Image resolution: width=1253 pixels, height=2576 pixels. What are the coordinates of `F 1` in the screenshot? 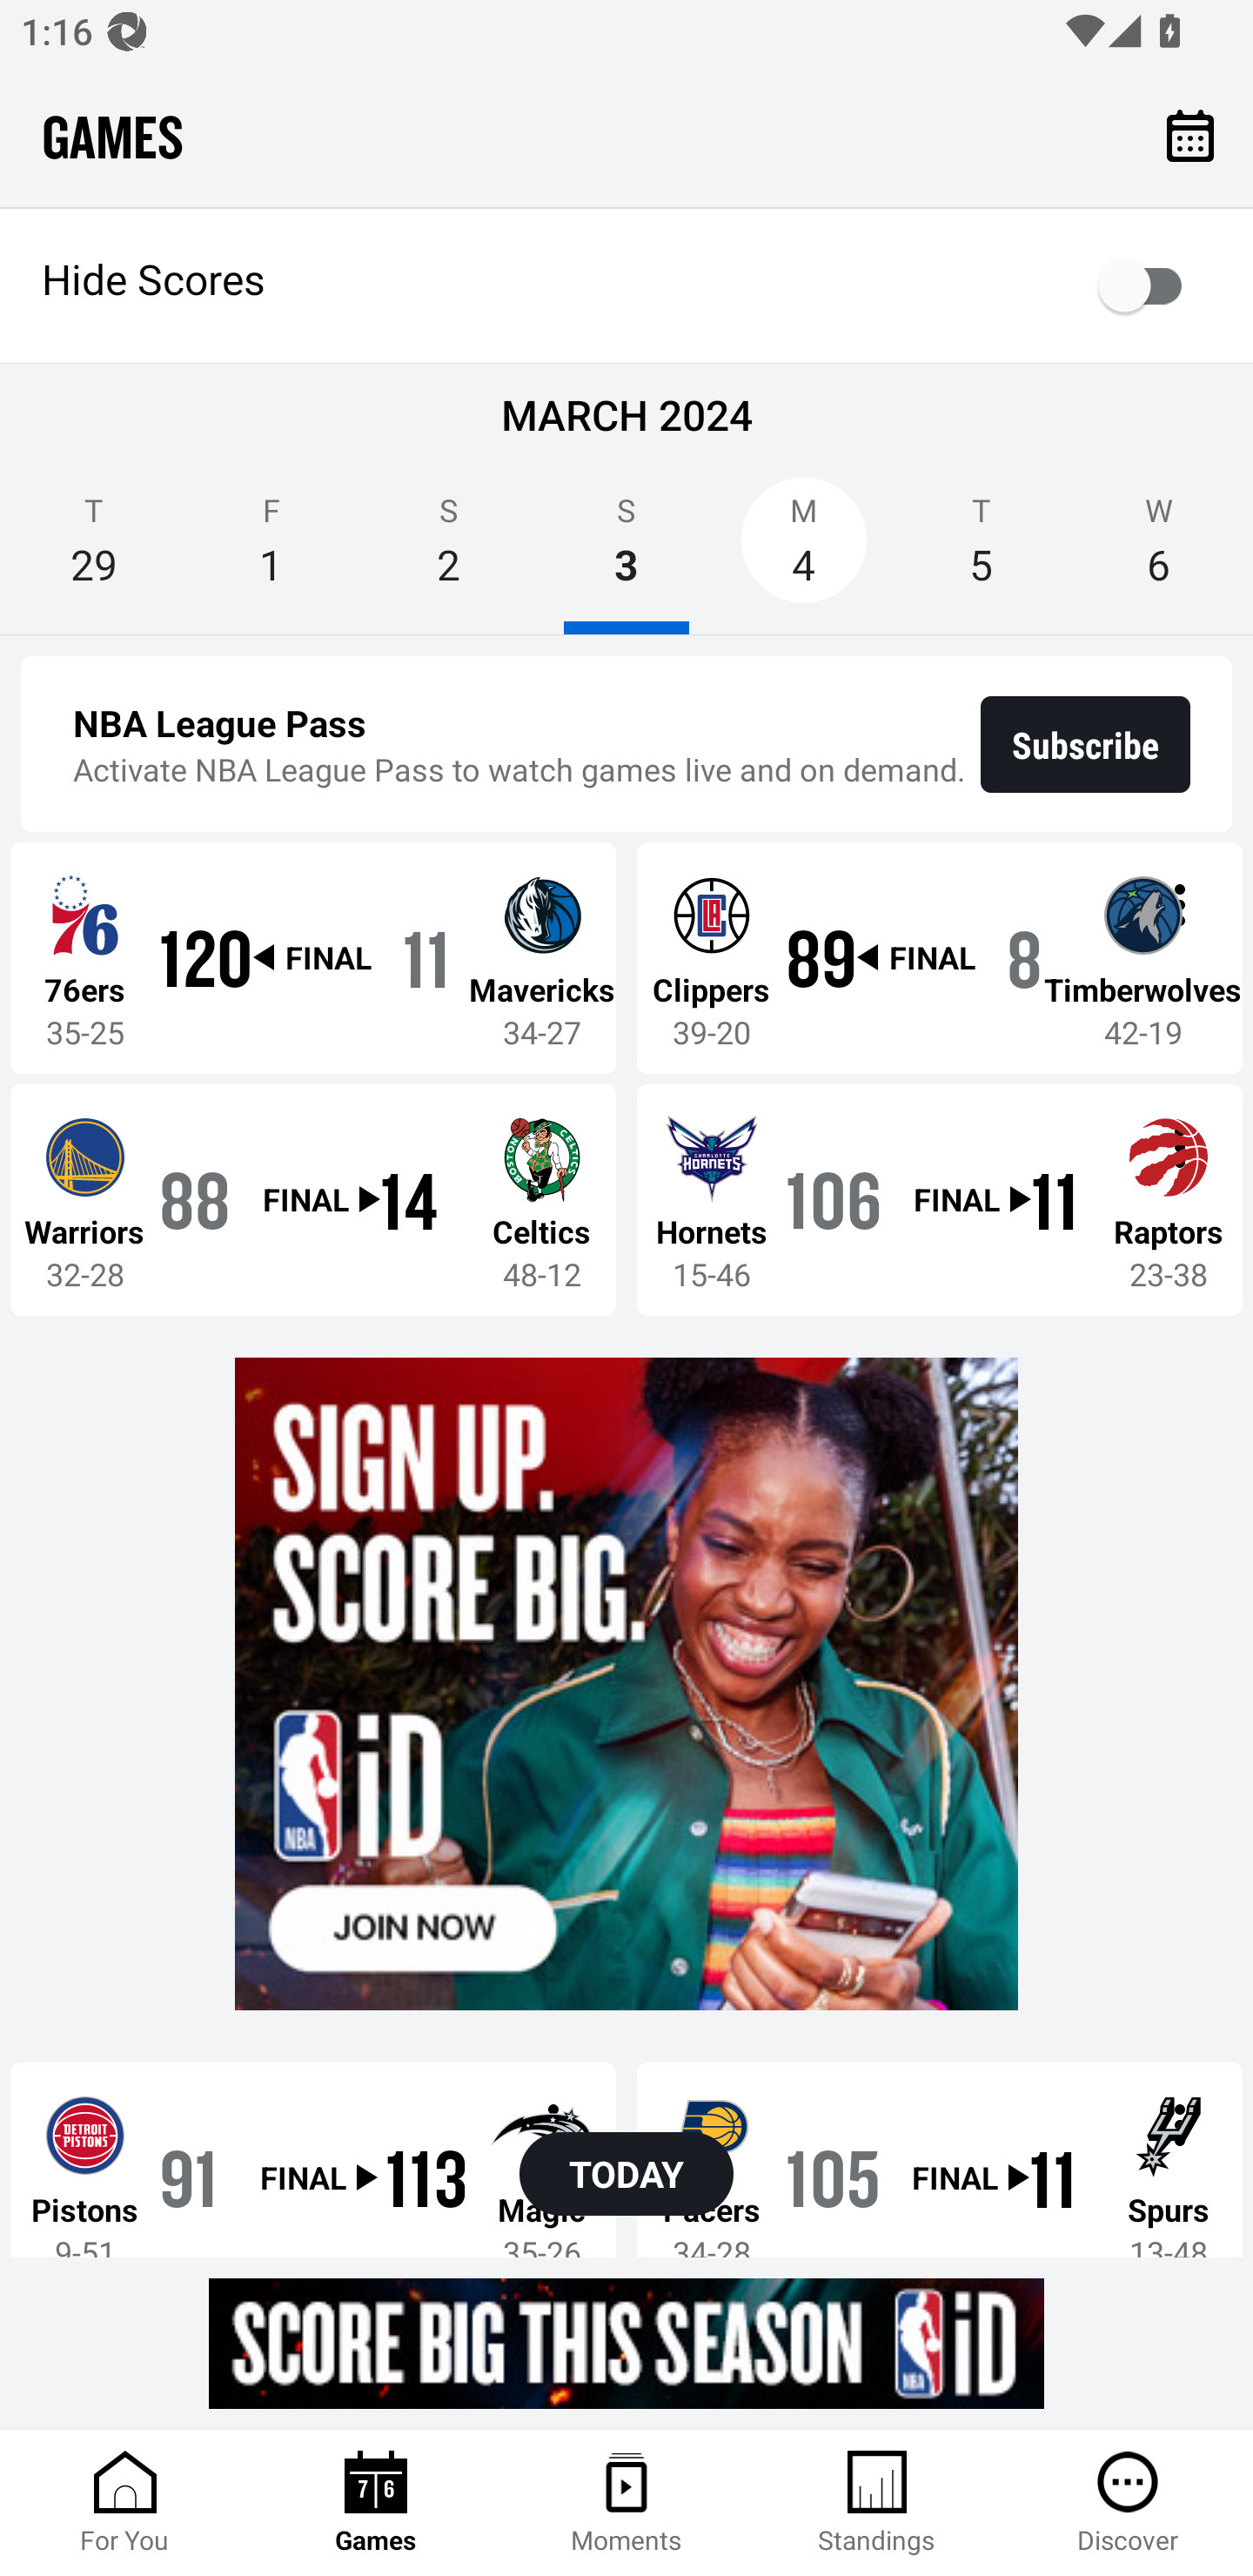 It's located at (271, 550).